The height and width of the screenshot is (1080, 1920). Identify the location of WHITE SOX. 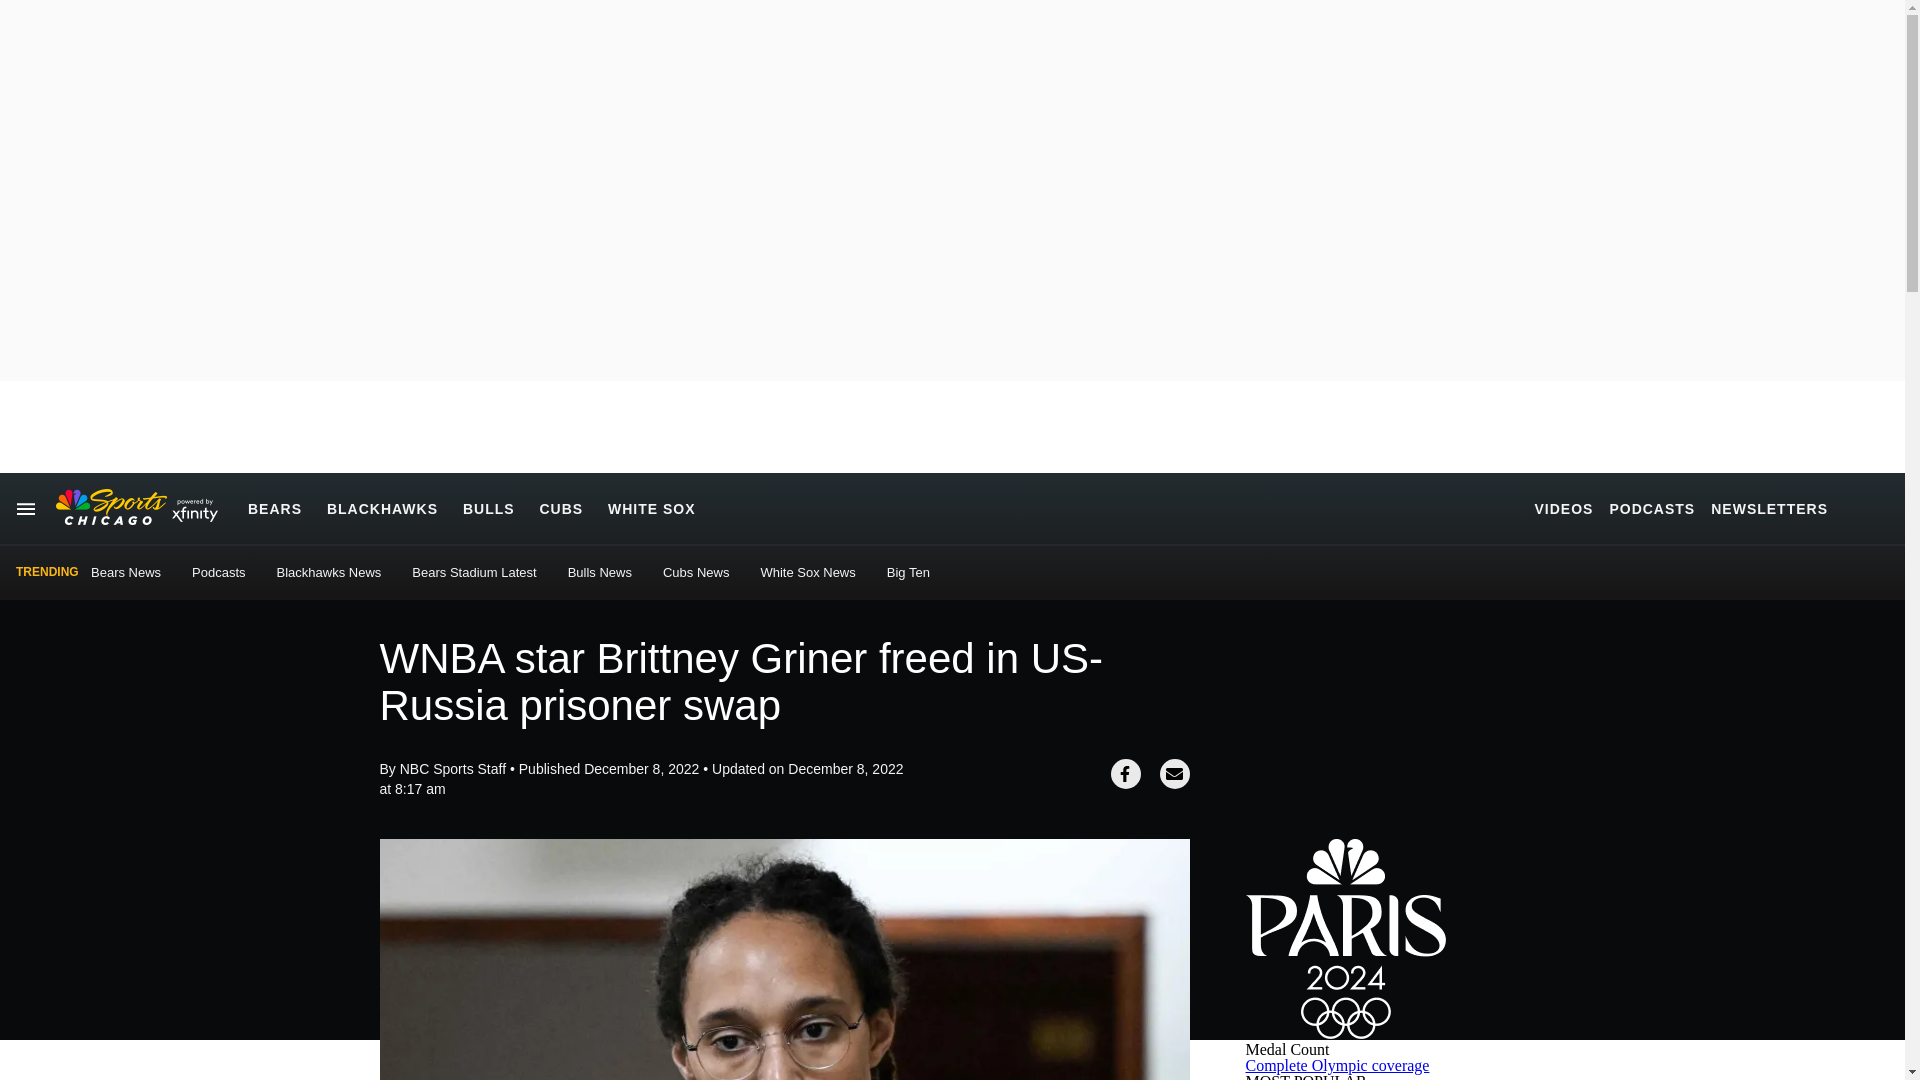
(652, 508).